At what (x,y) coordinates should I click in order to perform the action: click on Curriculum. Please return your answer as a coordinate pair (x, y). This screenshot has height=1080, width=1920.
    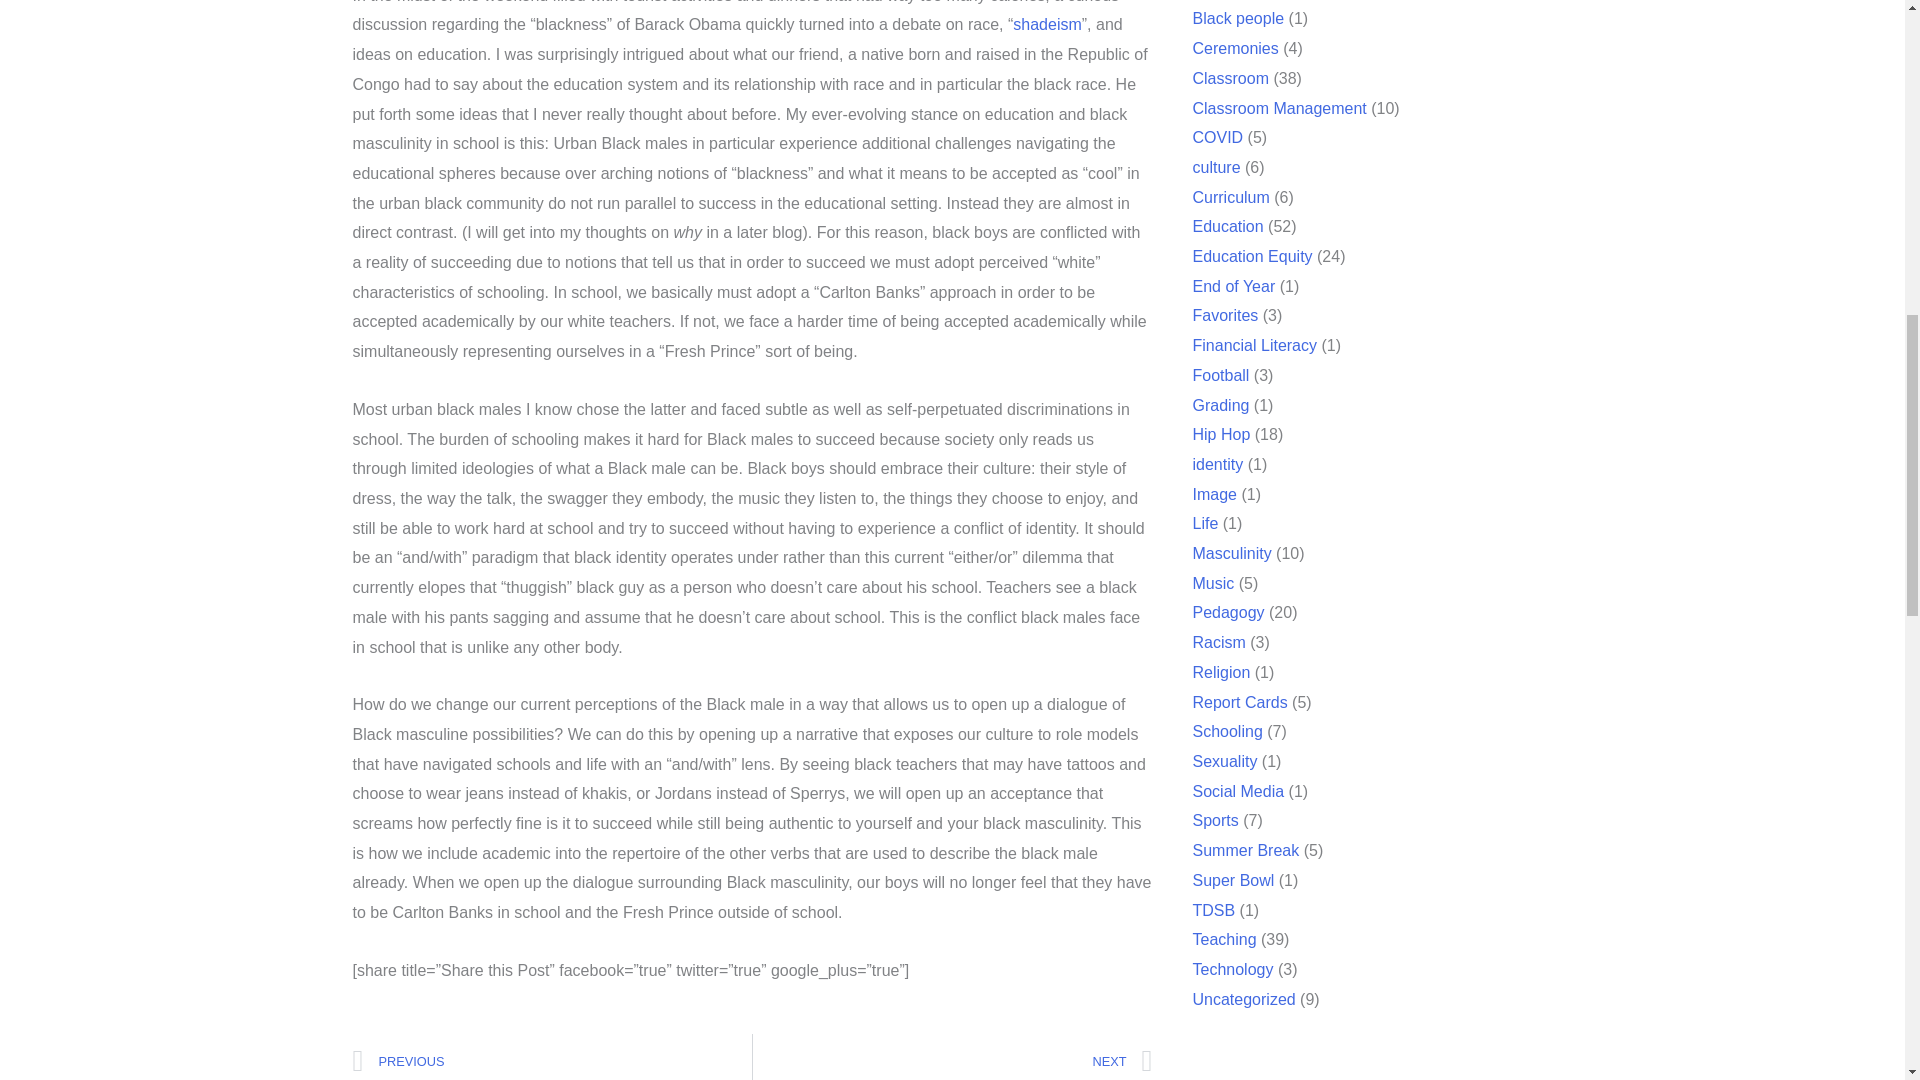
    Looking at the image, I should click on (1232, 198).